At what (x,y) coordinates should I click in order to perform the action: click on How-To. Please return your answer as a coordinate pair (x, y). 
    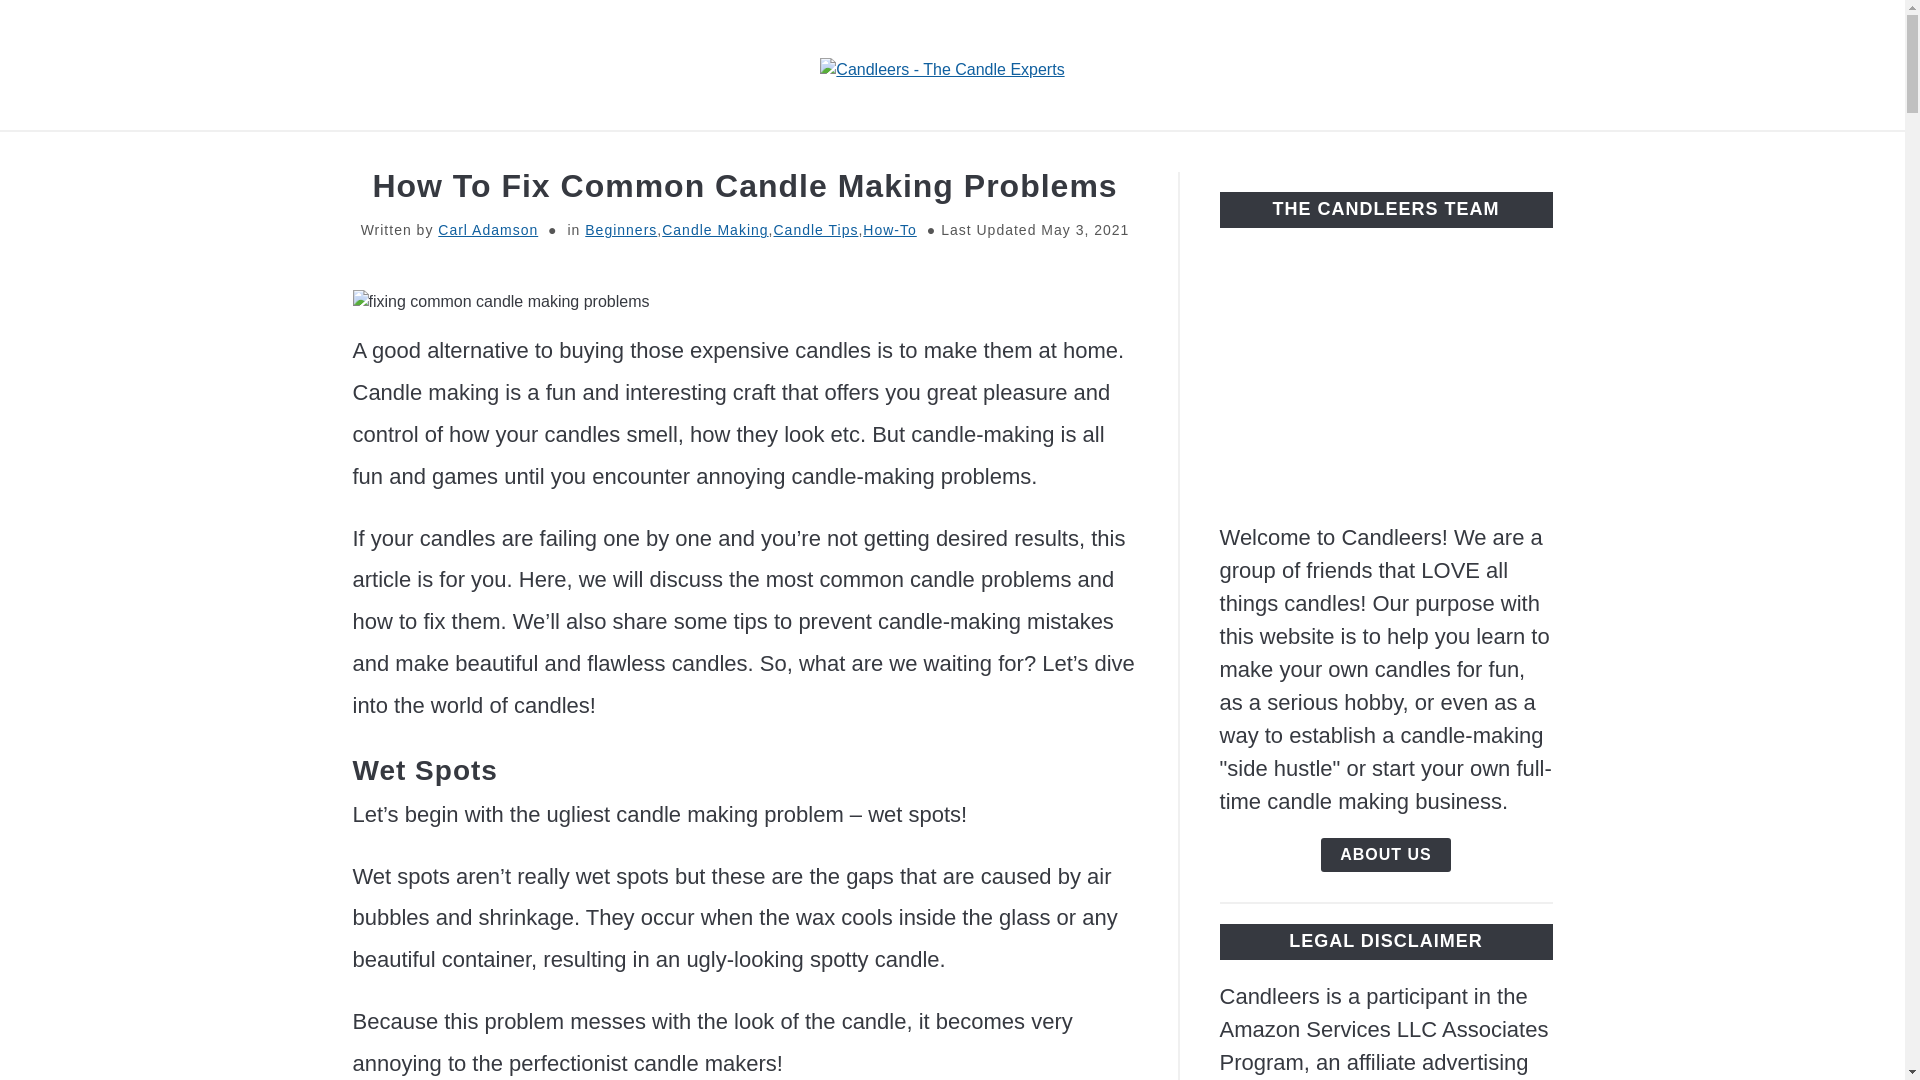
    Looking at the image, I should click on (888, 230).